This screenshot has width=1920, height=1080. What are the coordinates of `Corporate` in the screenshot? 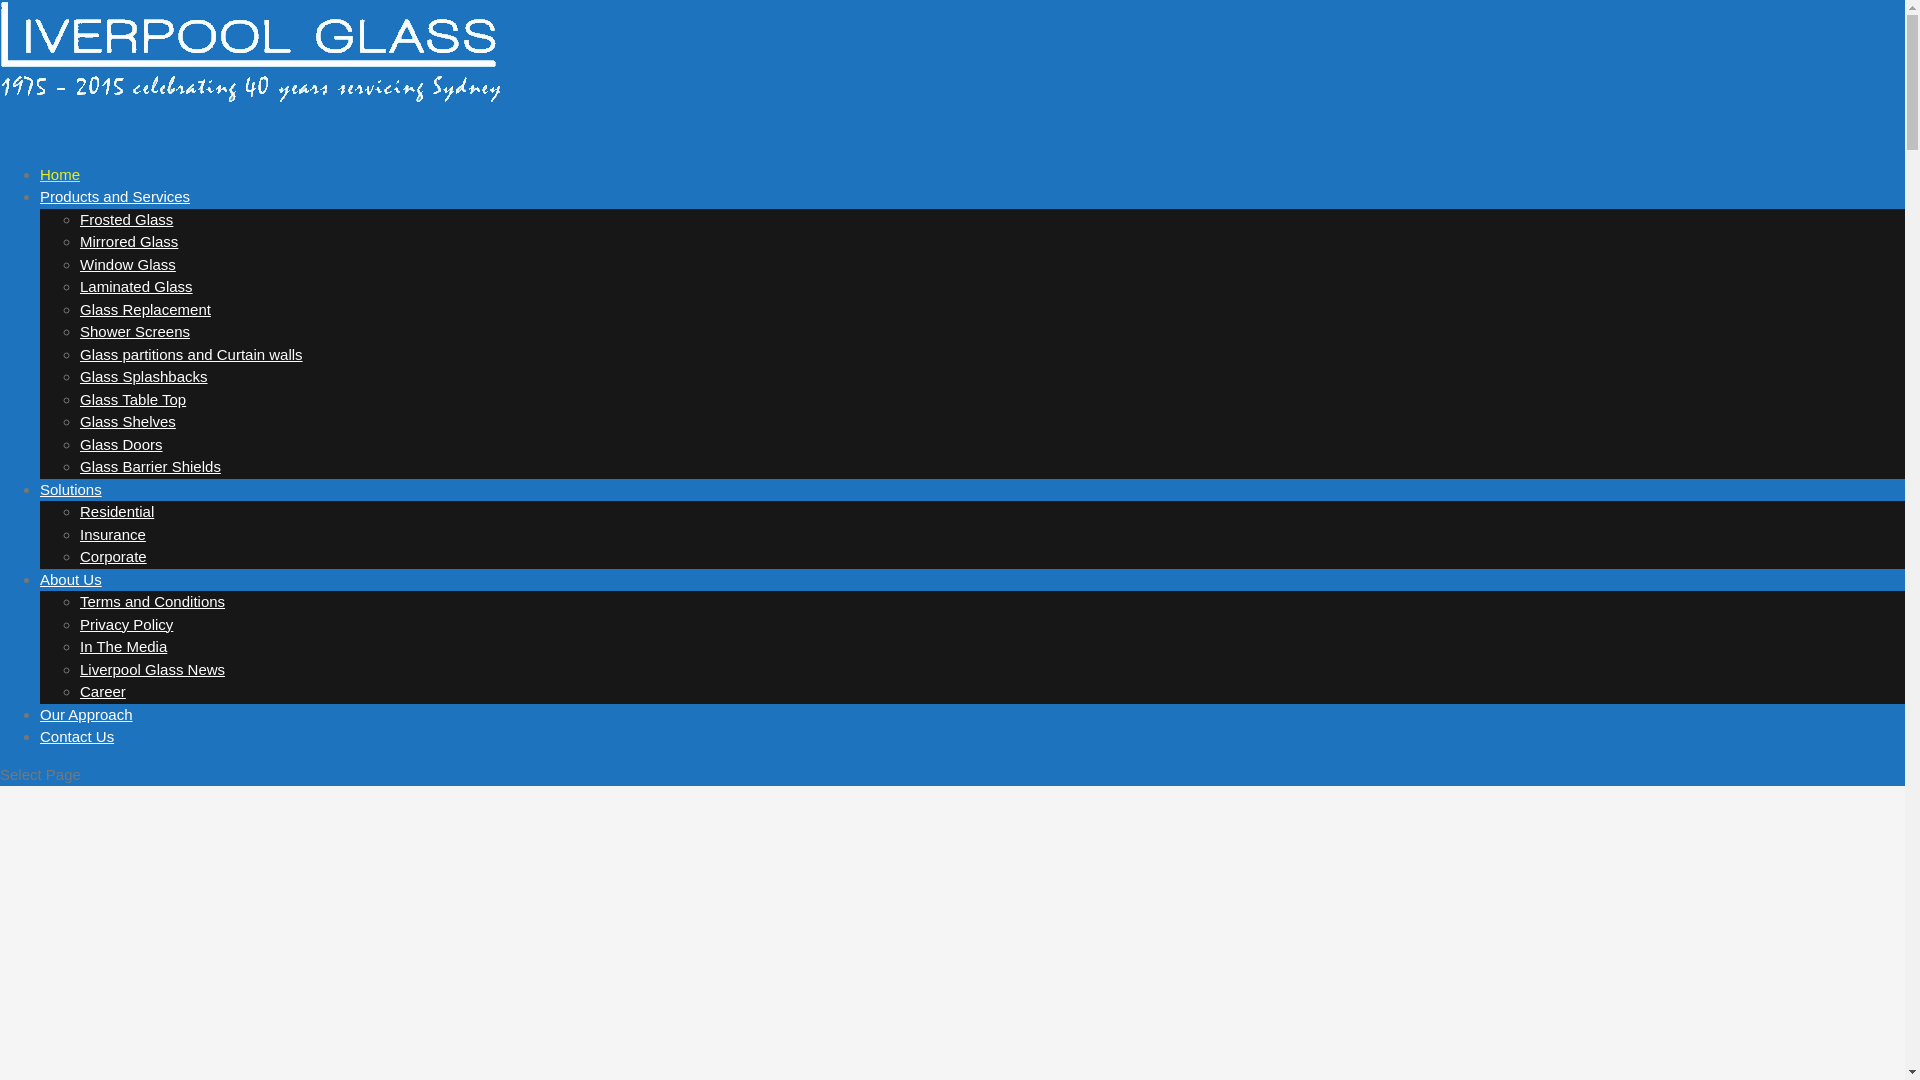 It's located at (114, 556).